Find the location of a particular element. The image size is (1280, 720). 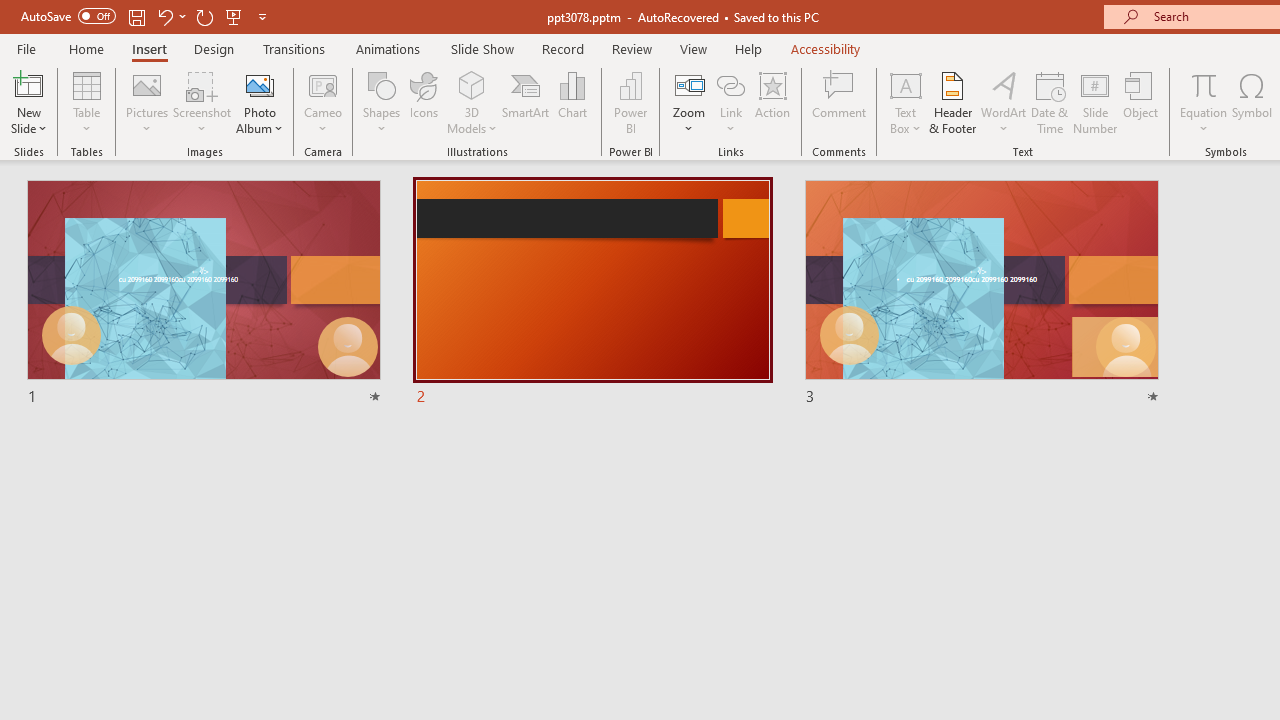

File Tab is located at coordinates (26, 48).